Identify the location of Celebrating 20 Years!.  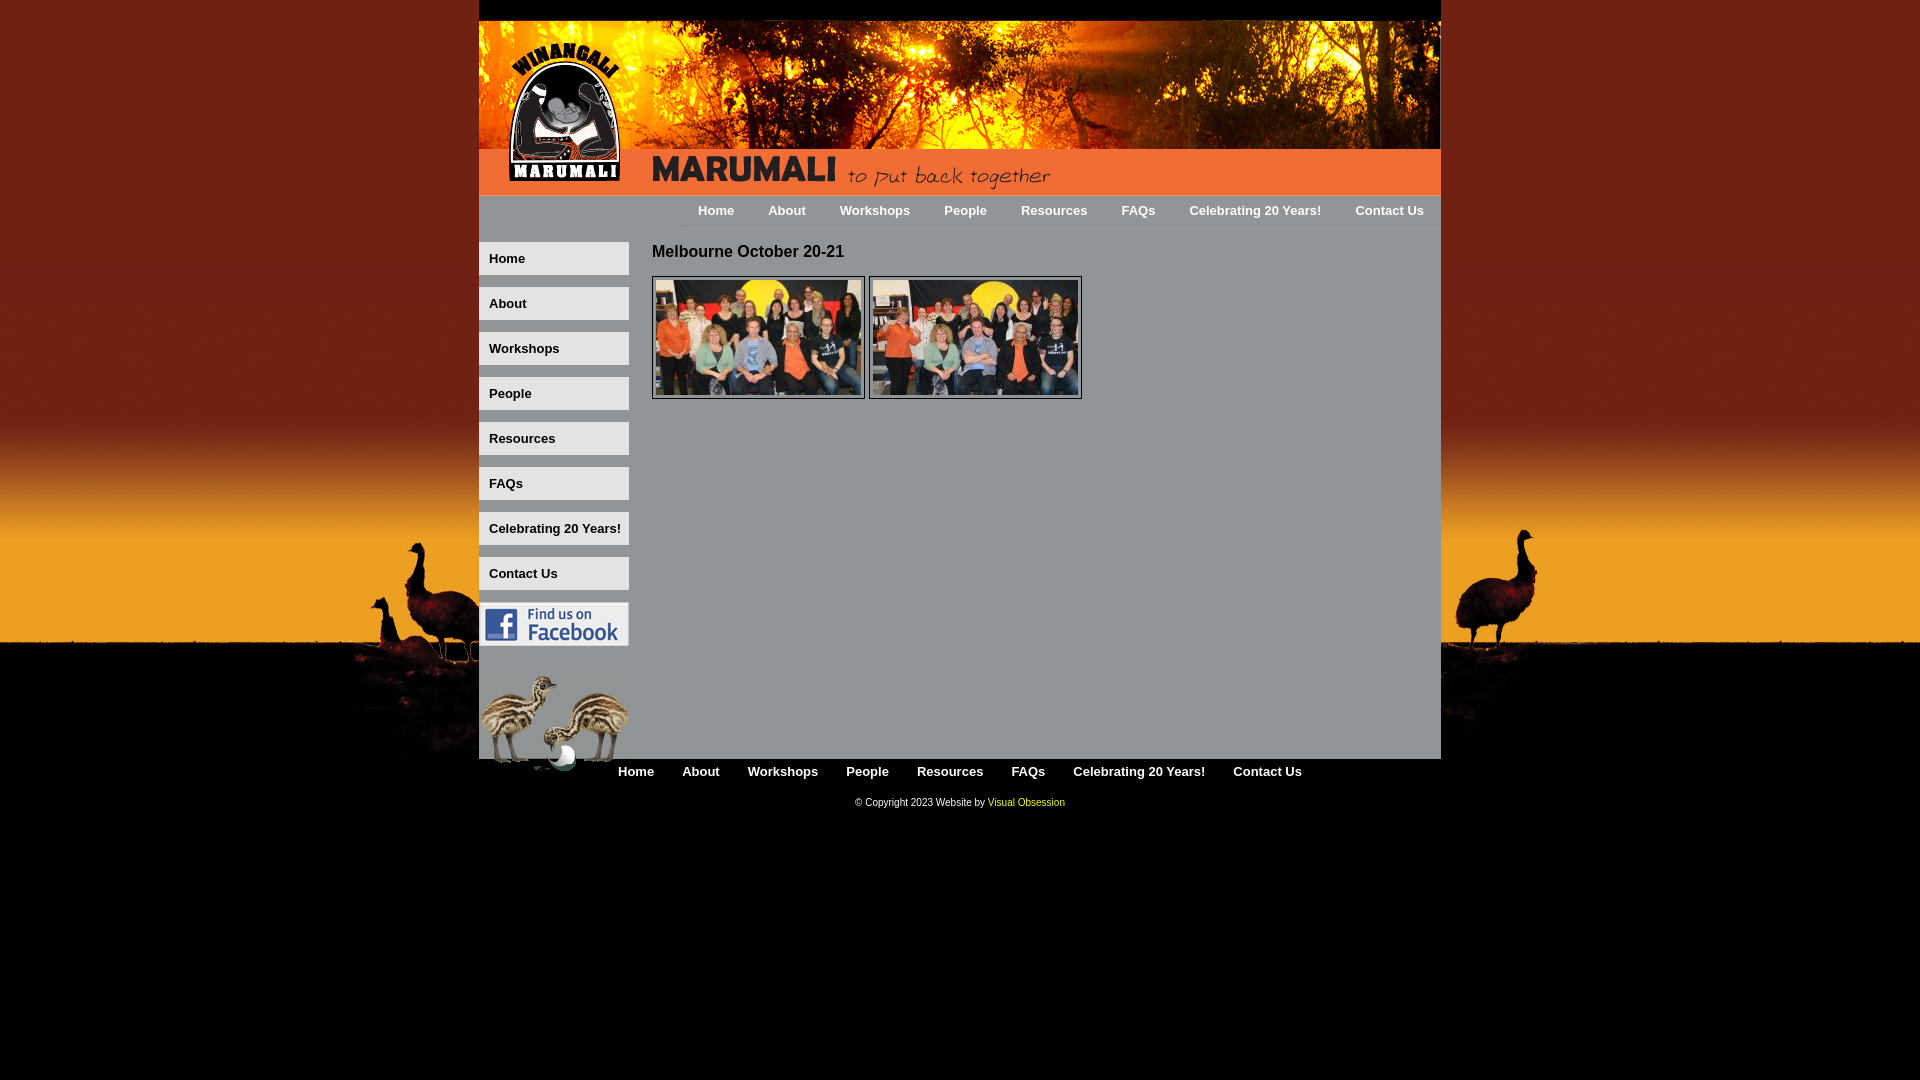
(554, 528).